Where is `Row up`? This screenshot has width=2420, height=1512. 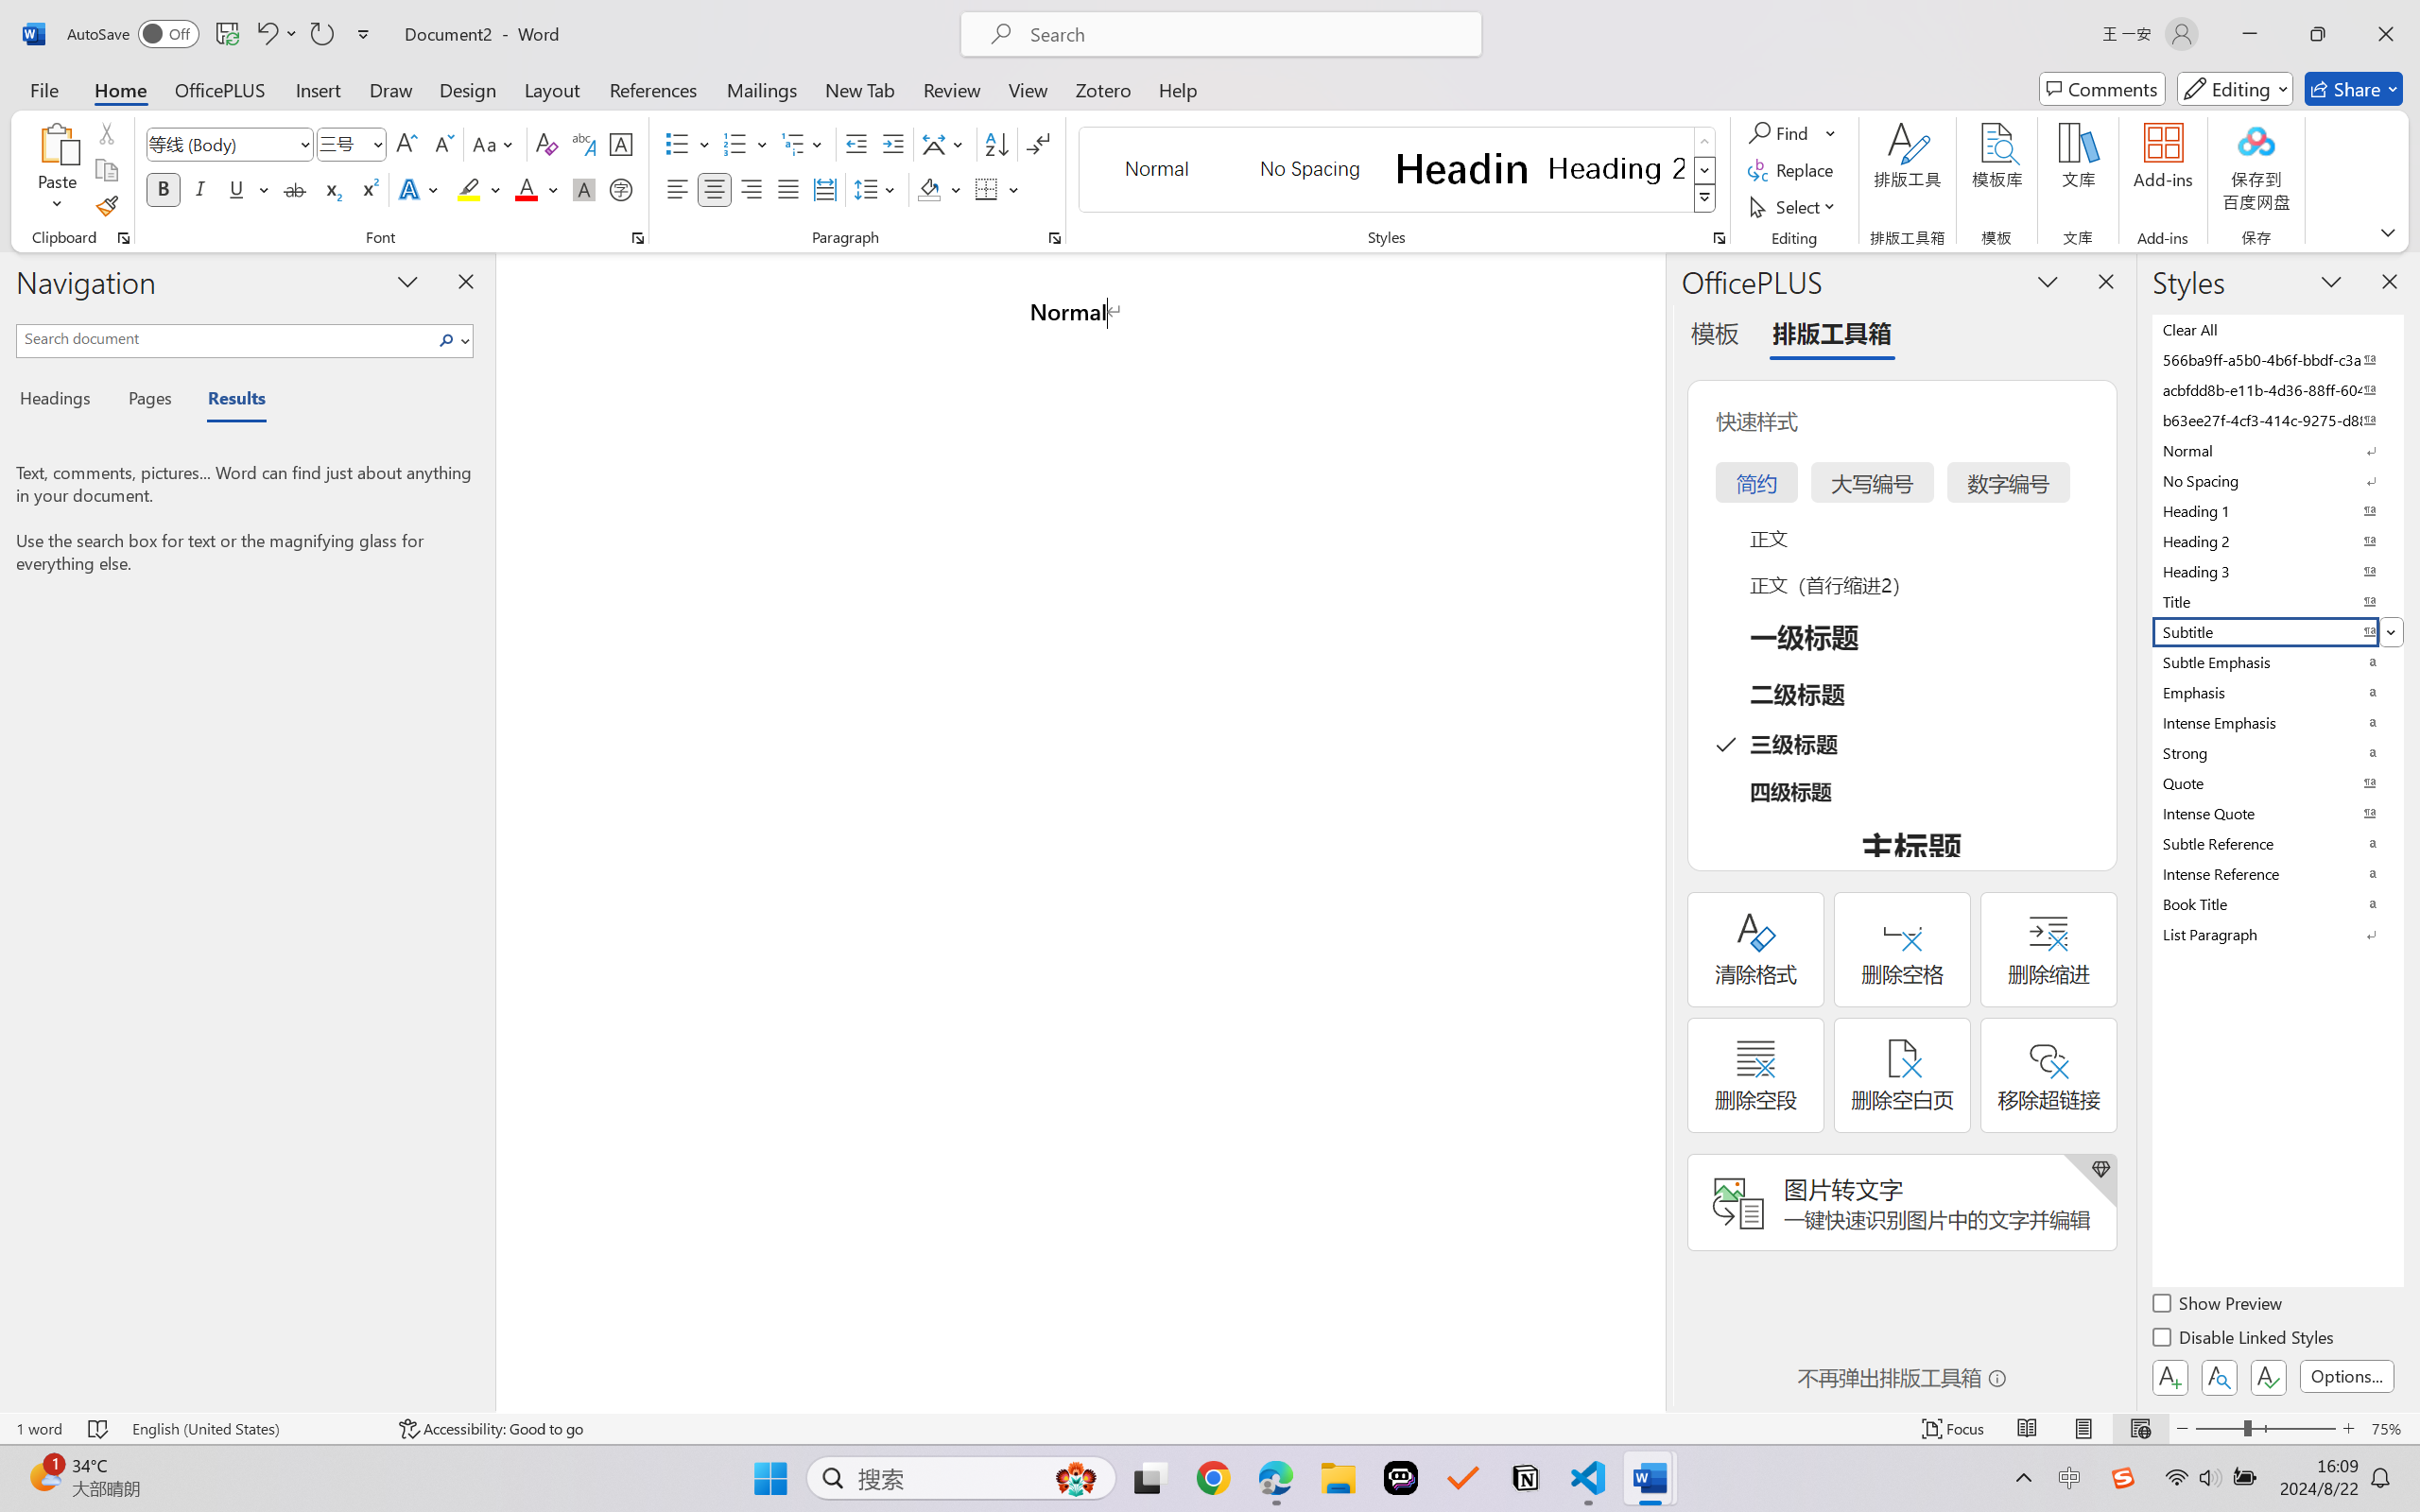 Row up is located at coordinates (1705, 142).